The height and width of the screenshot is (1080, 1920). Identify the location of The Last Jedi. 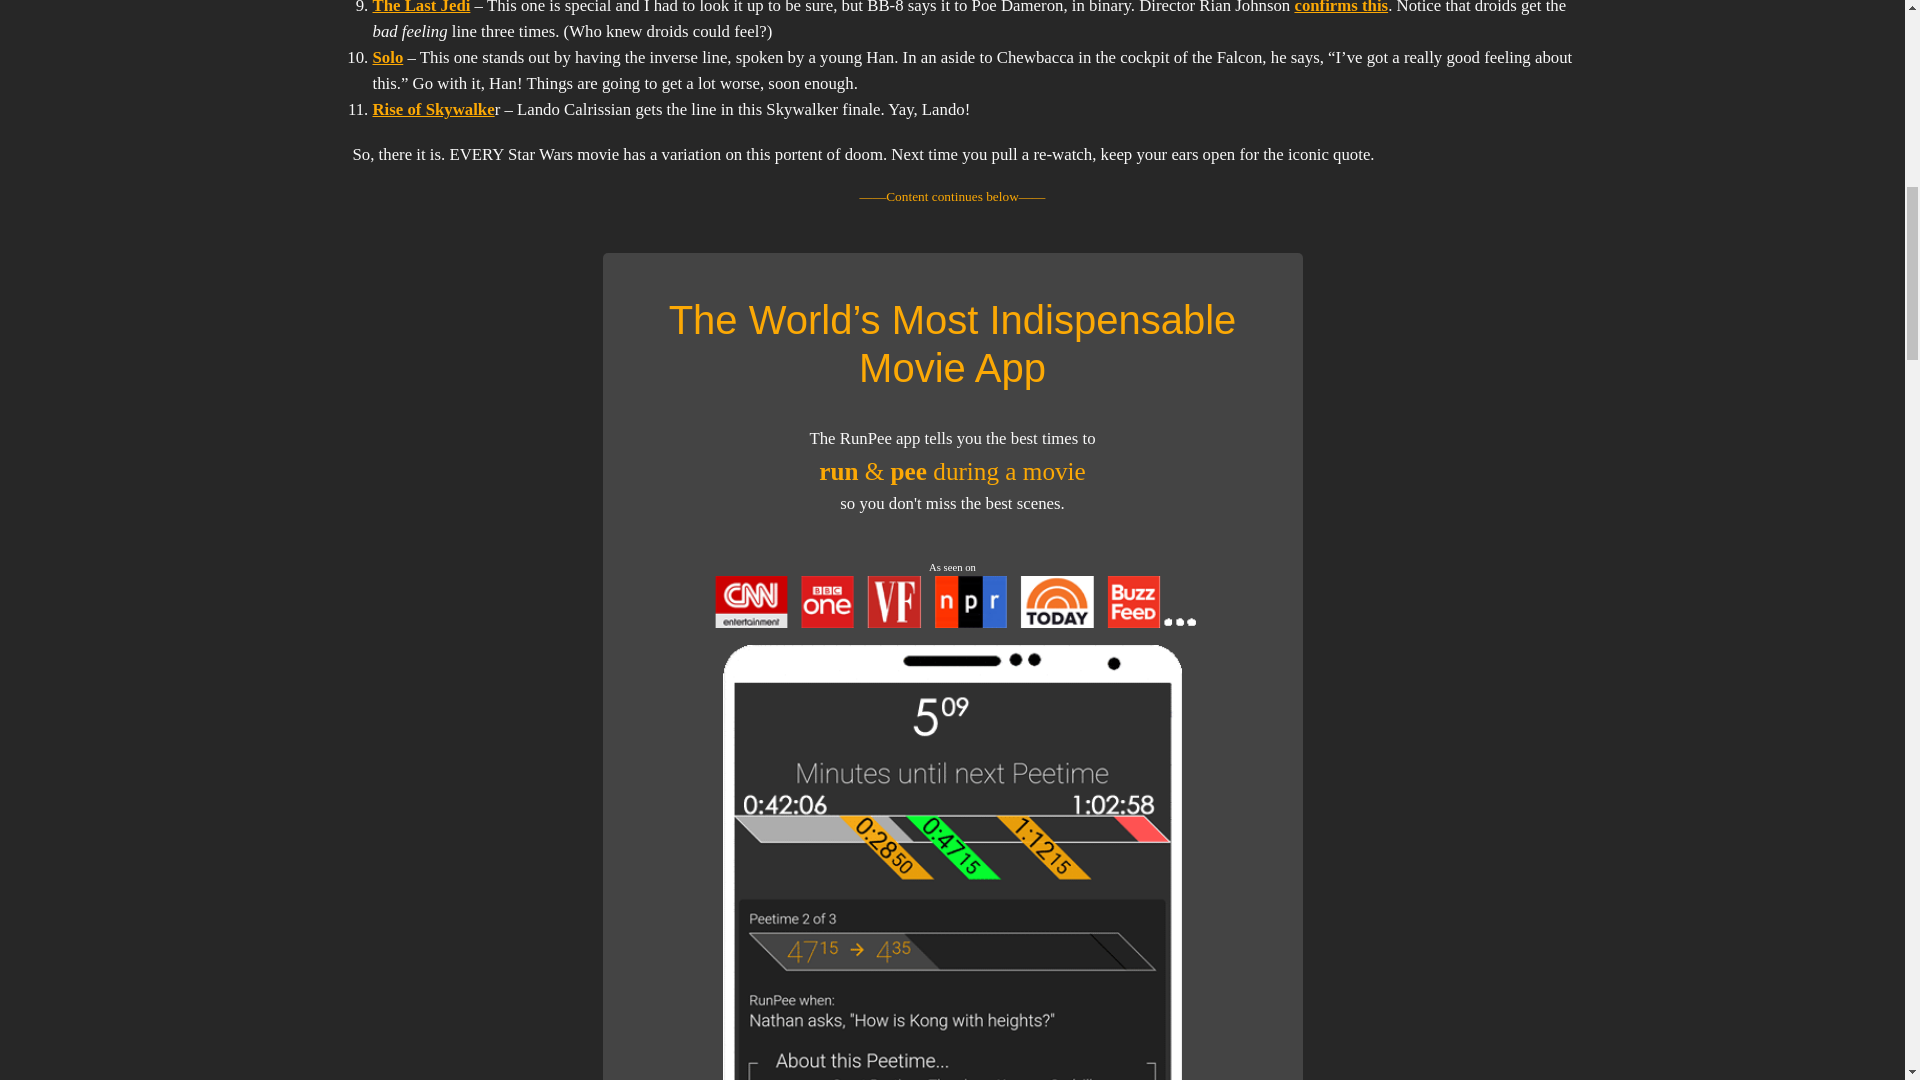
(421, 8).